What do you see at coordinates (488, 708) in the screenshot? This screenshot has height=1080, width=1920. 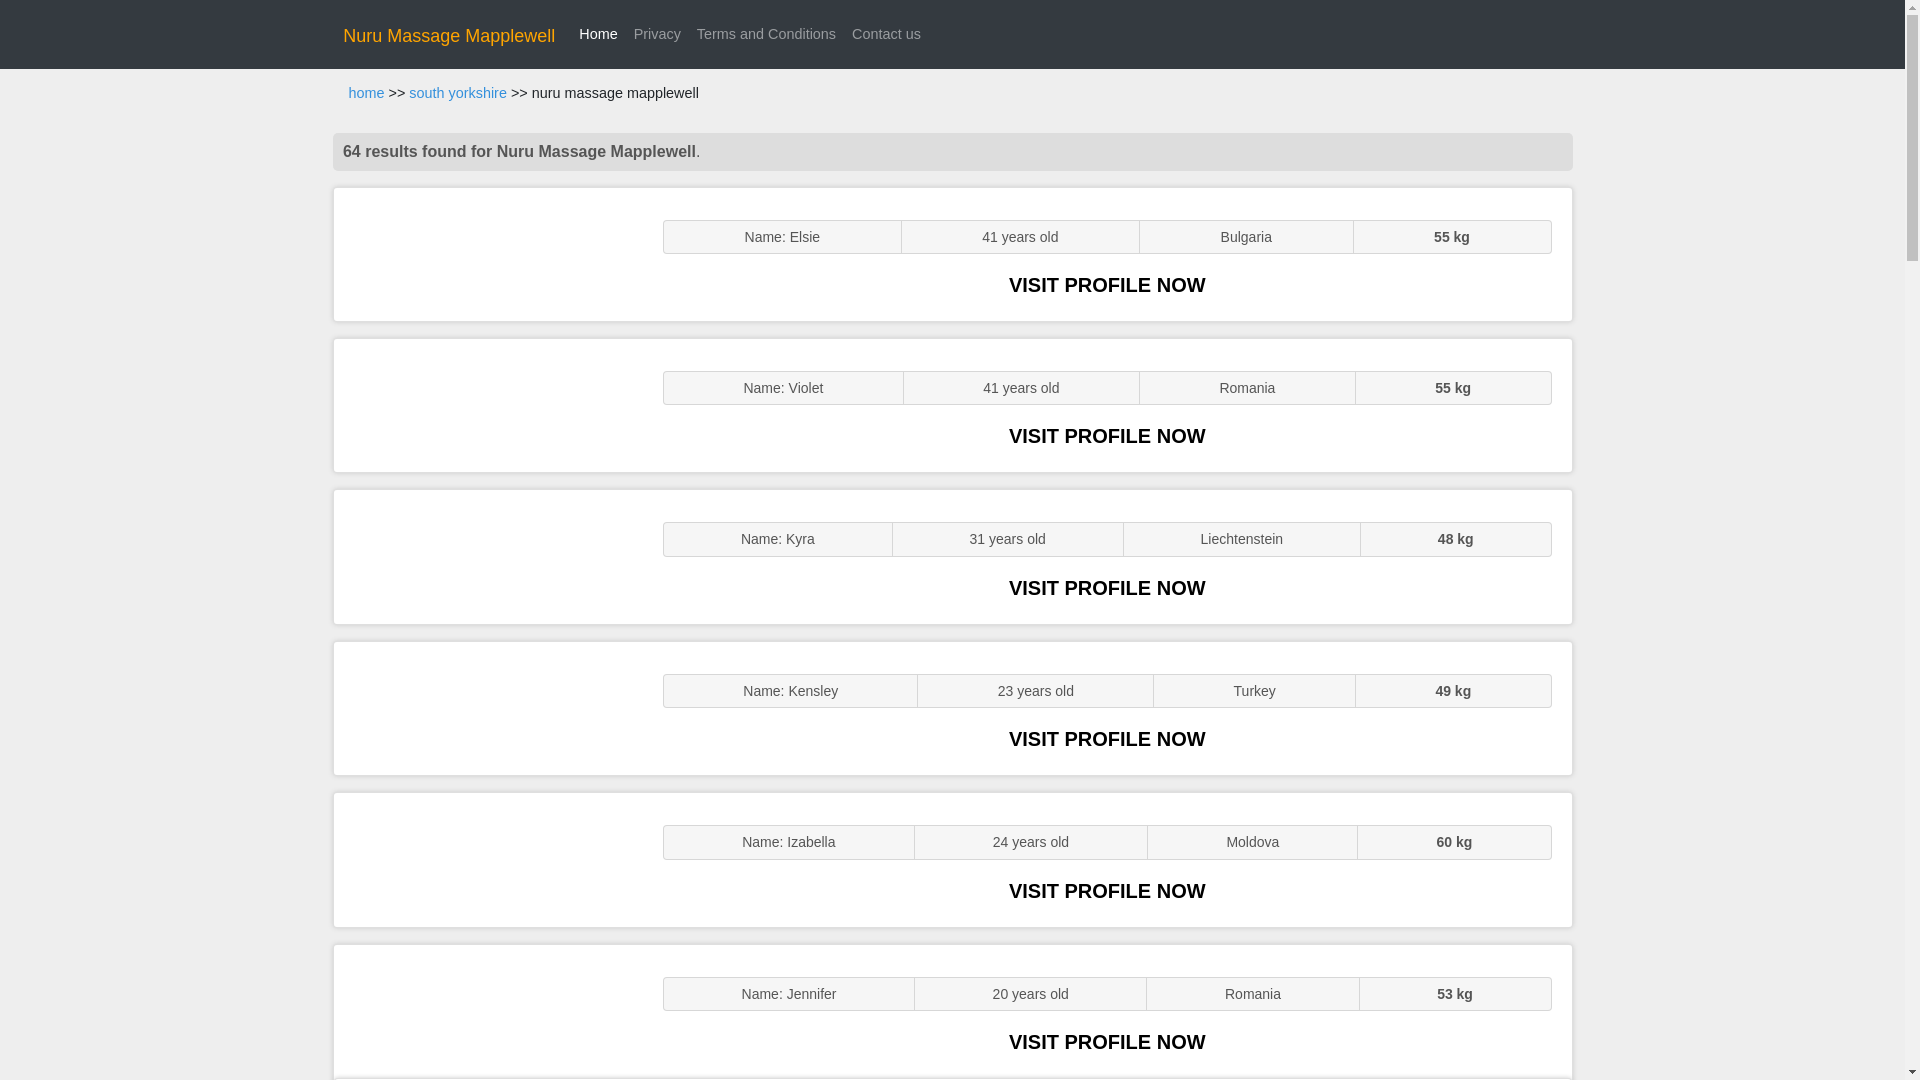 I see `Sluts` at bounding box center [488, 708].